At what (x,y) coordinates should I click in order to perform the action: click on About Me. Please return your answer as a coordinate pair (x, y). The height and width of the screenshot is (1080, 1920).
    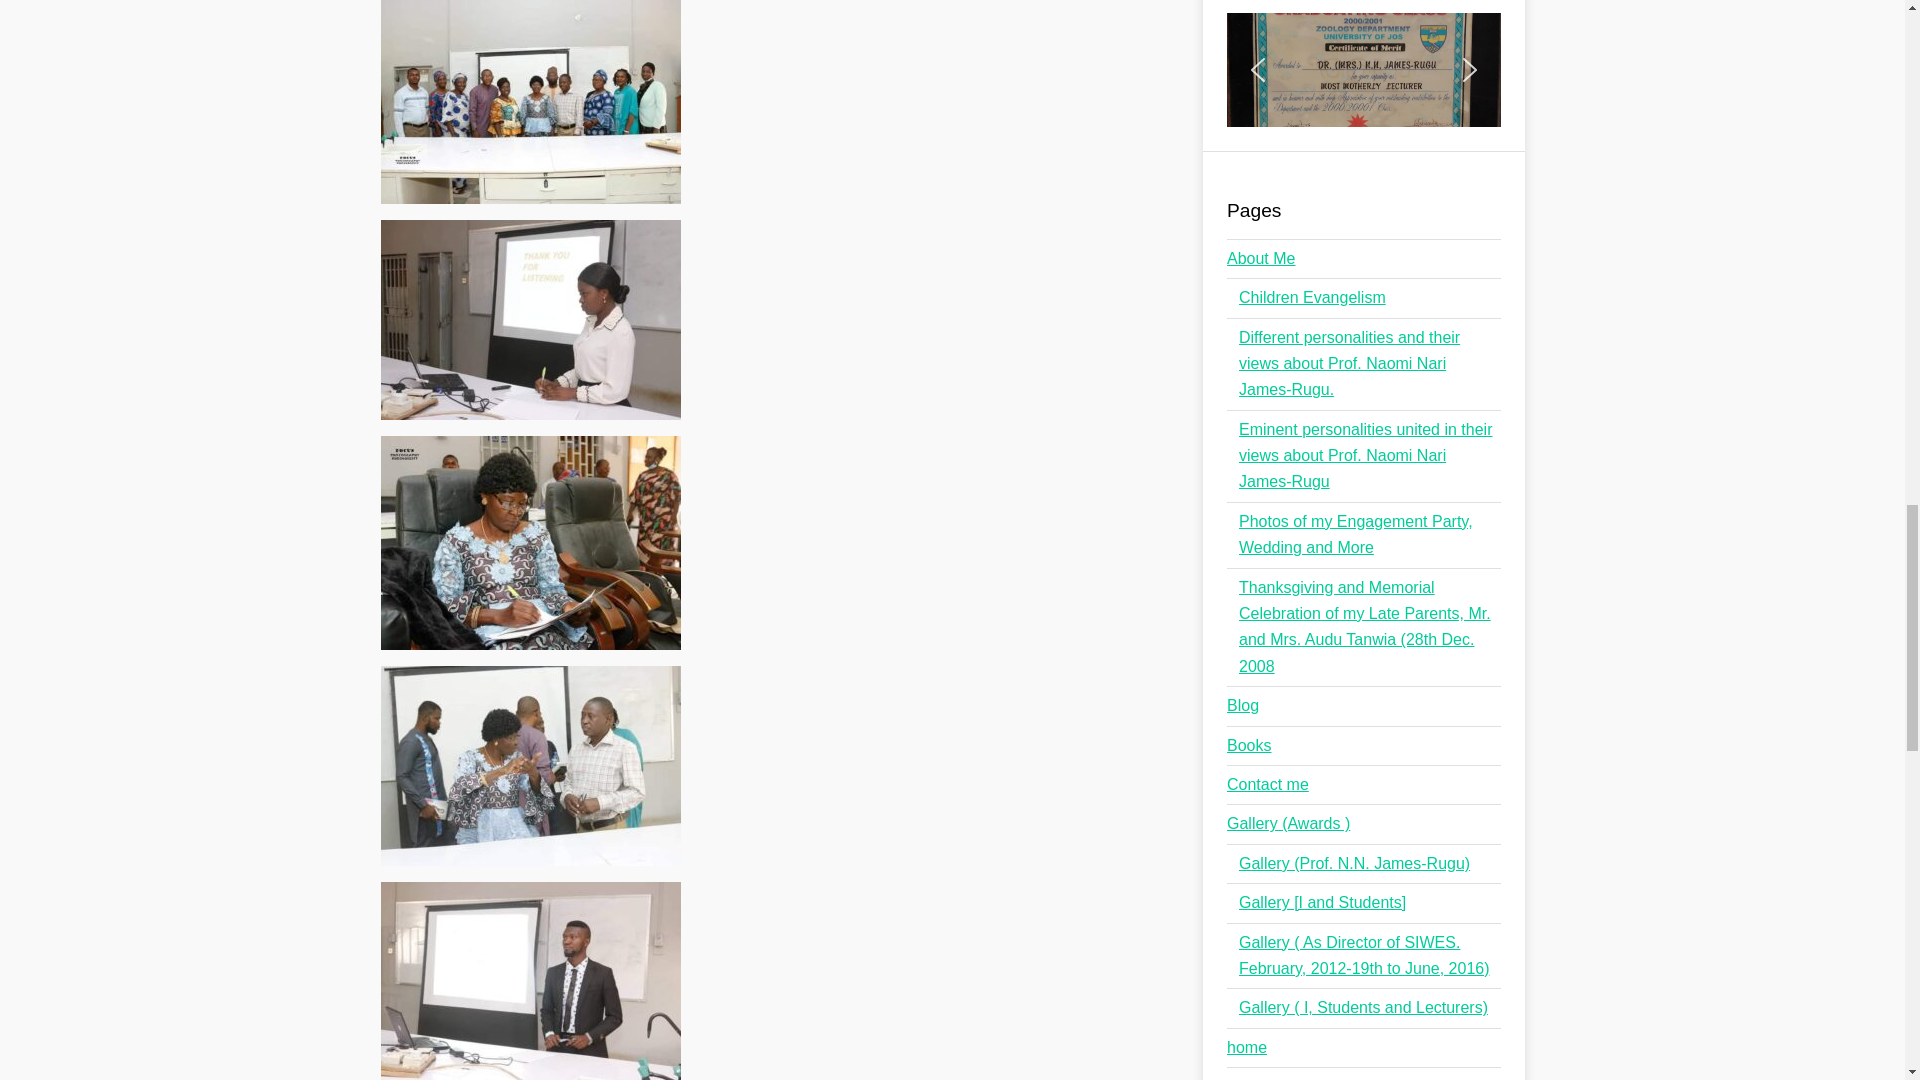
    Looking at the image, I should click on (1260, 258).